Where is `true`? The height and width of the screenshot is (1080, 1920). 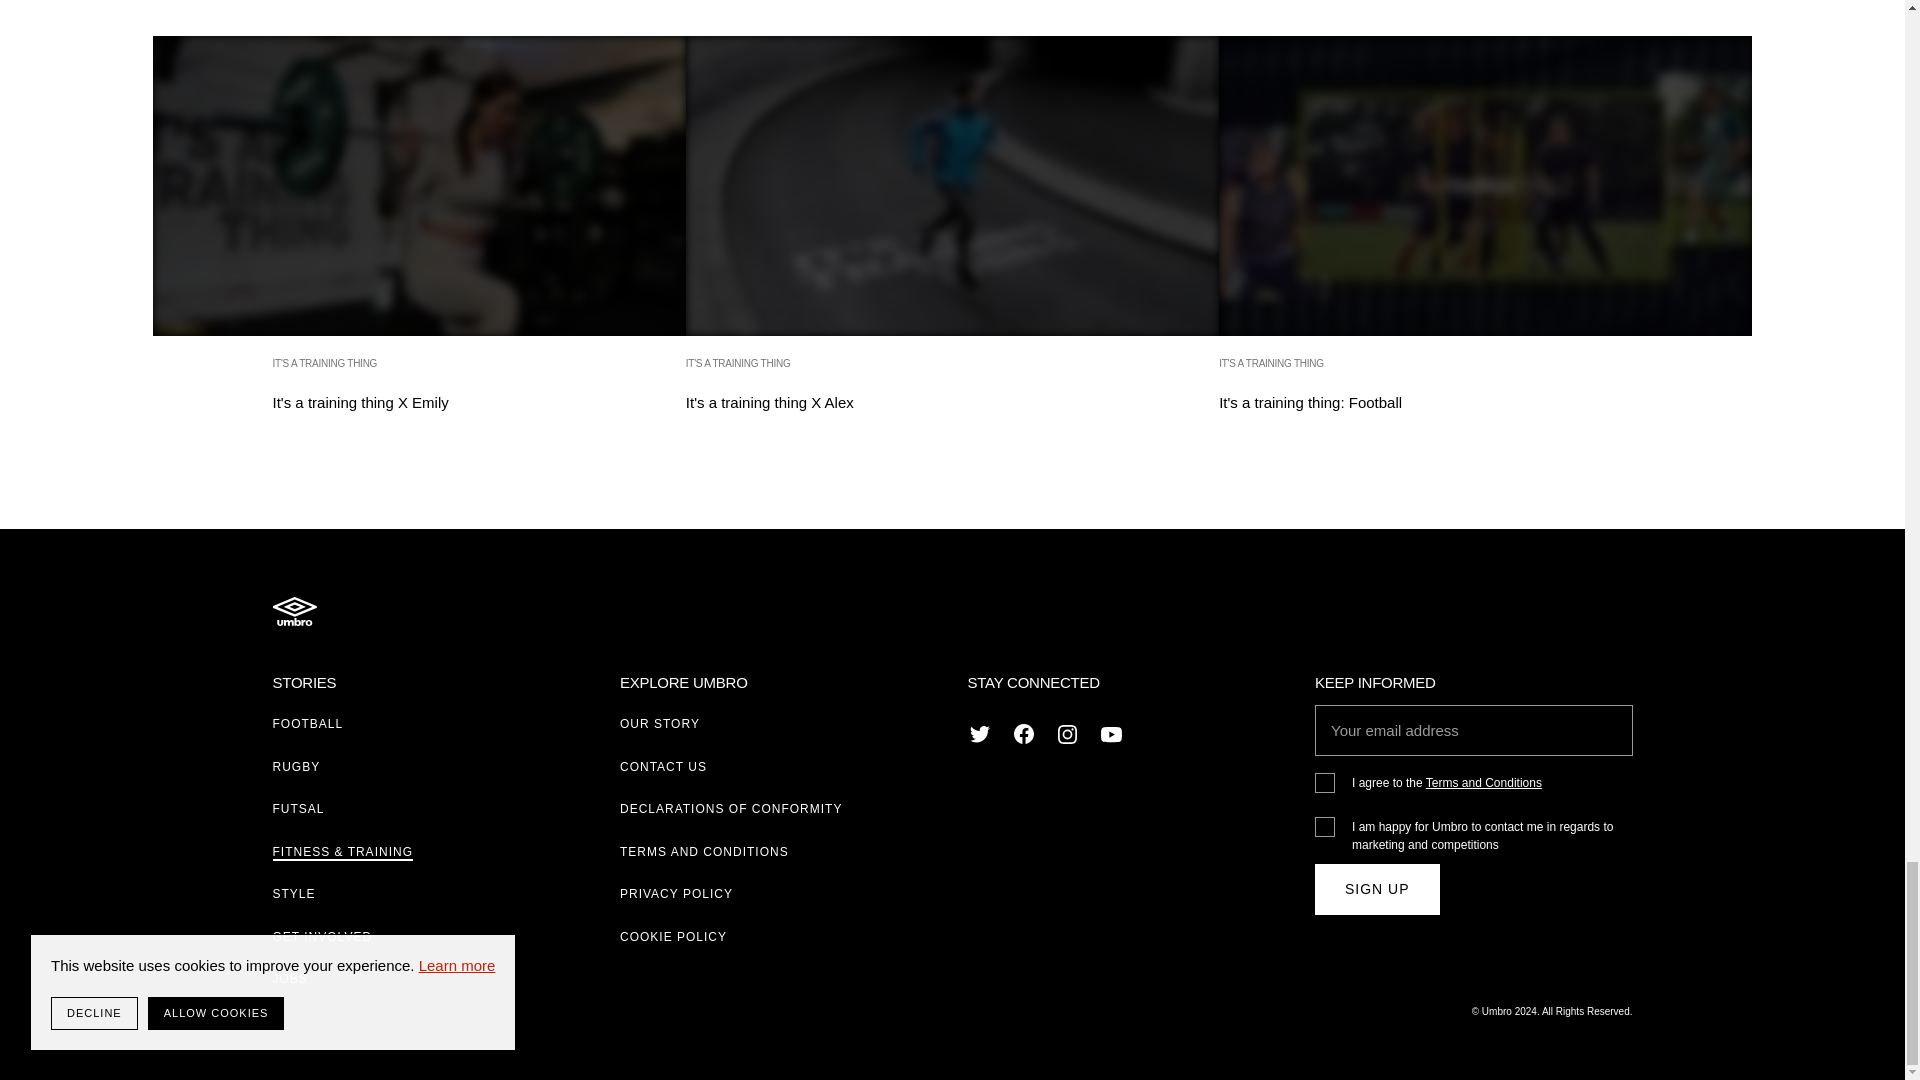
true is located at coordinates (1068, 734).